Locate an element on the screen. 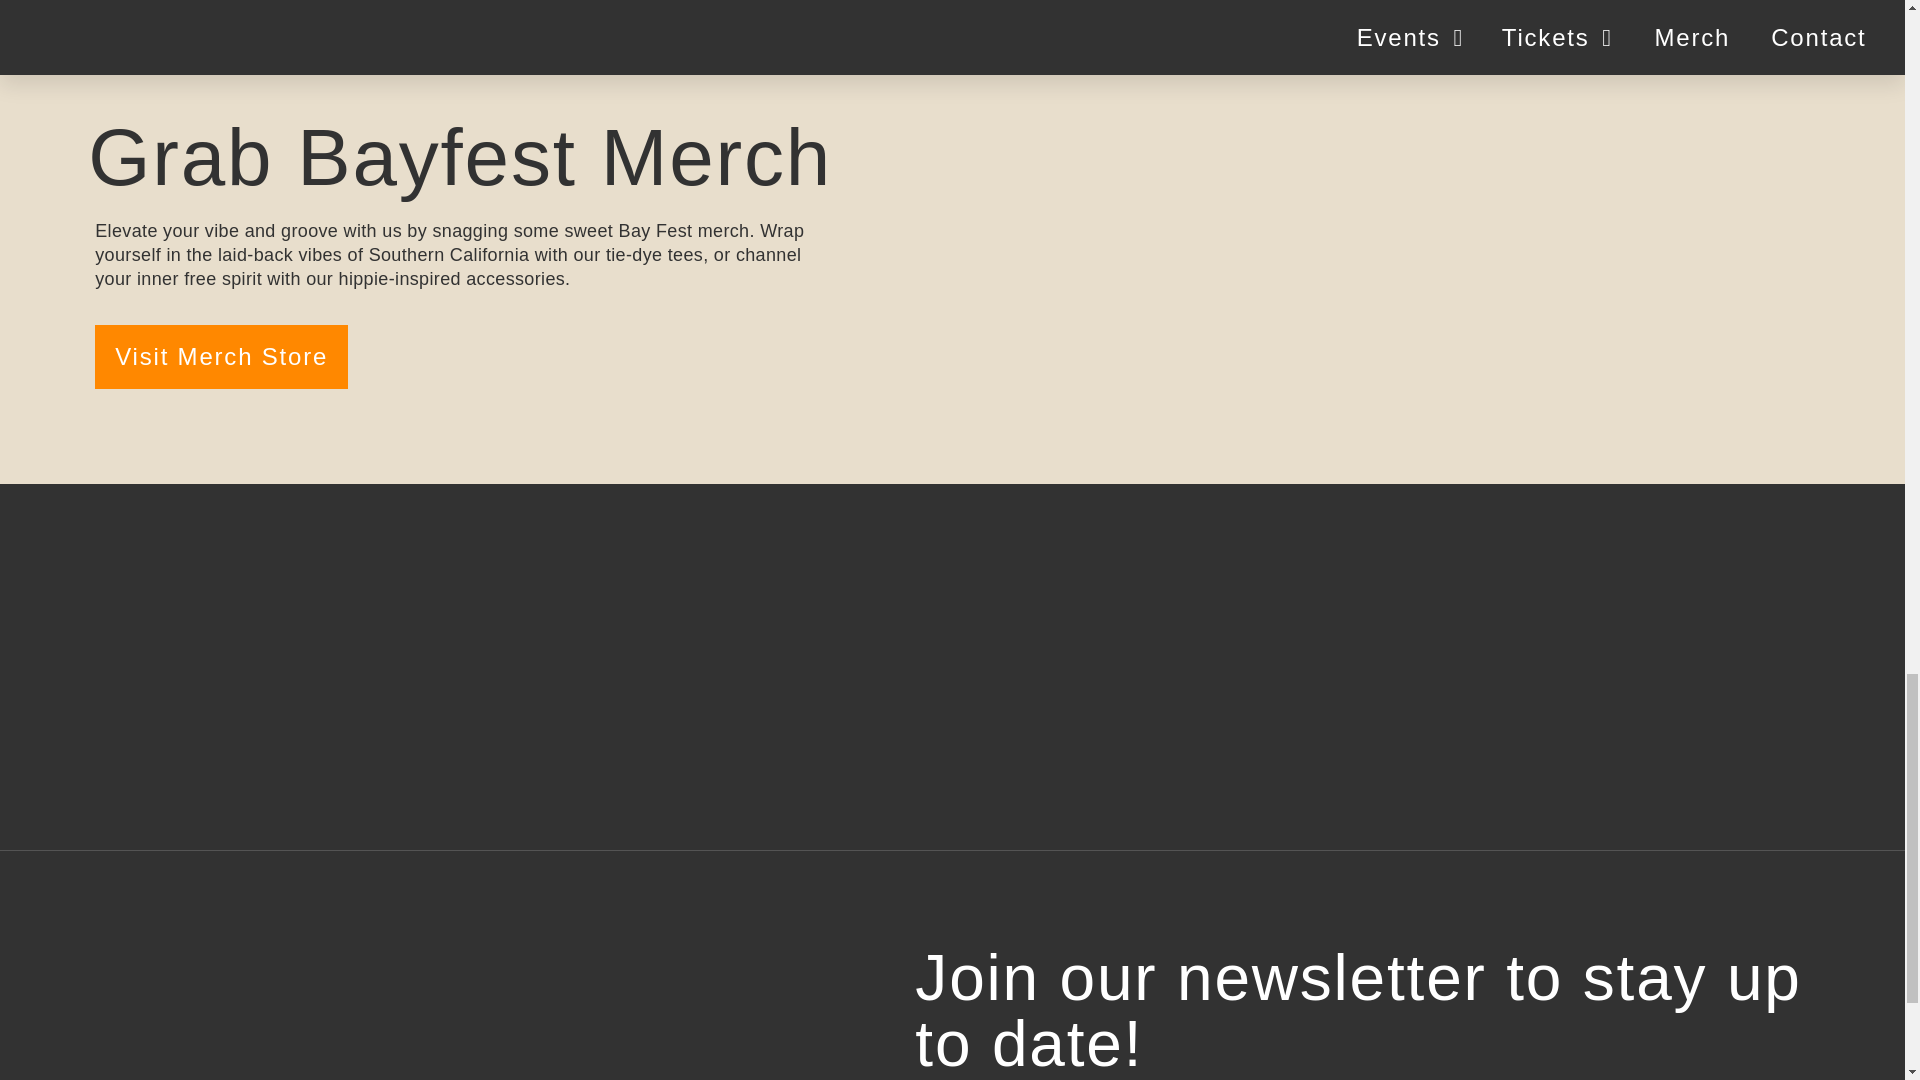  Visit Merch Store is located at coordinates (220, 356).